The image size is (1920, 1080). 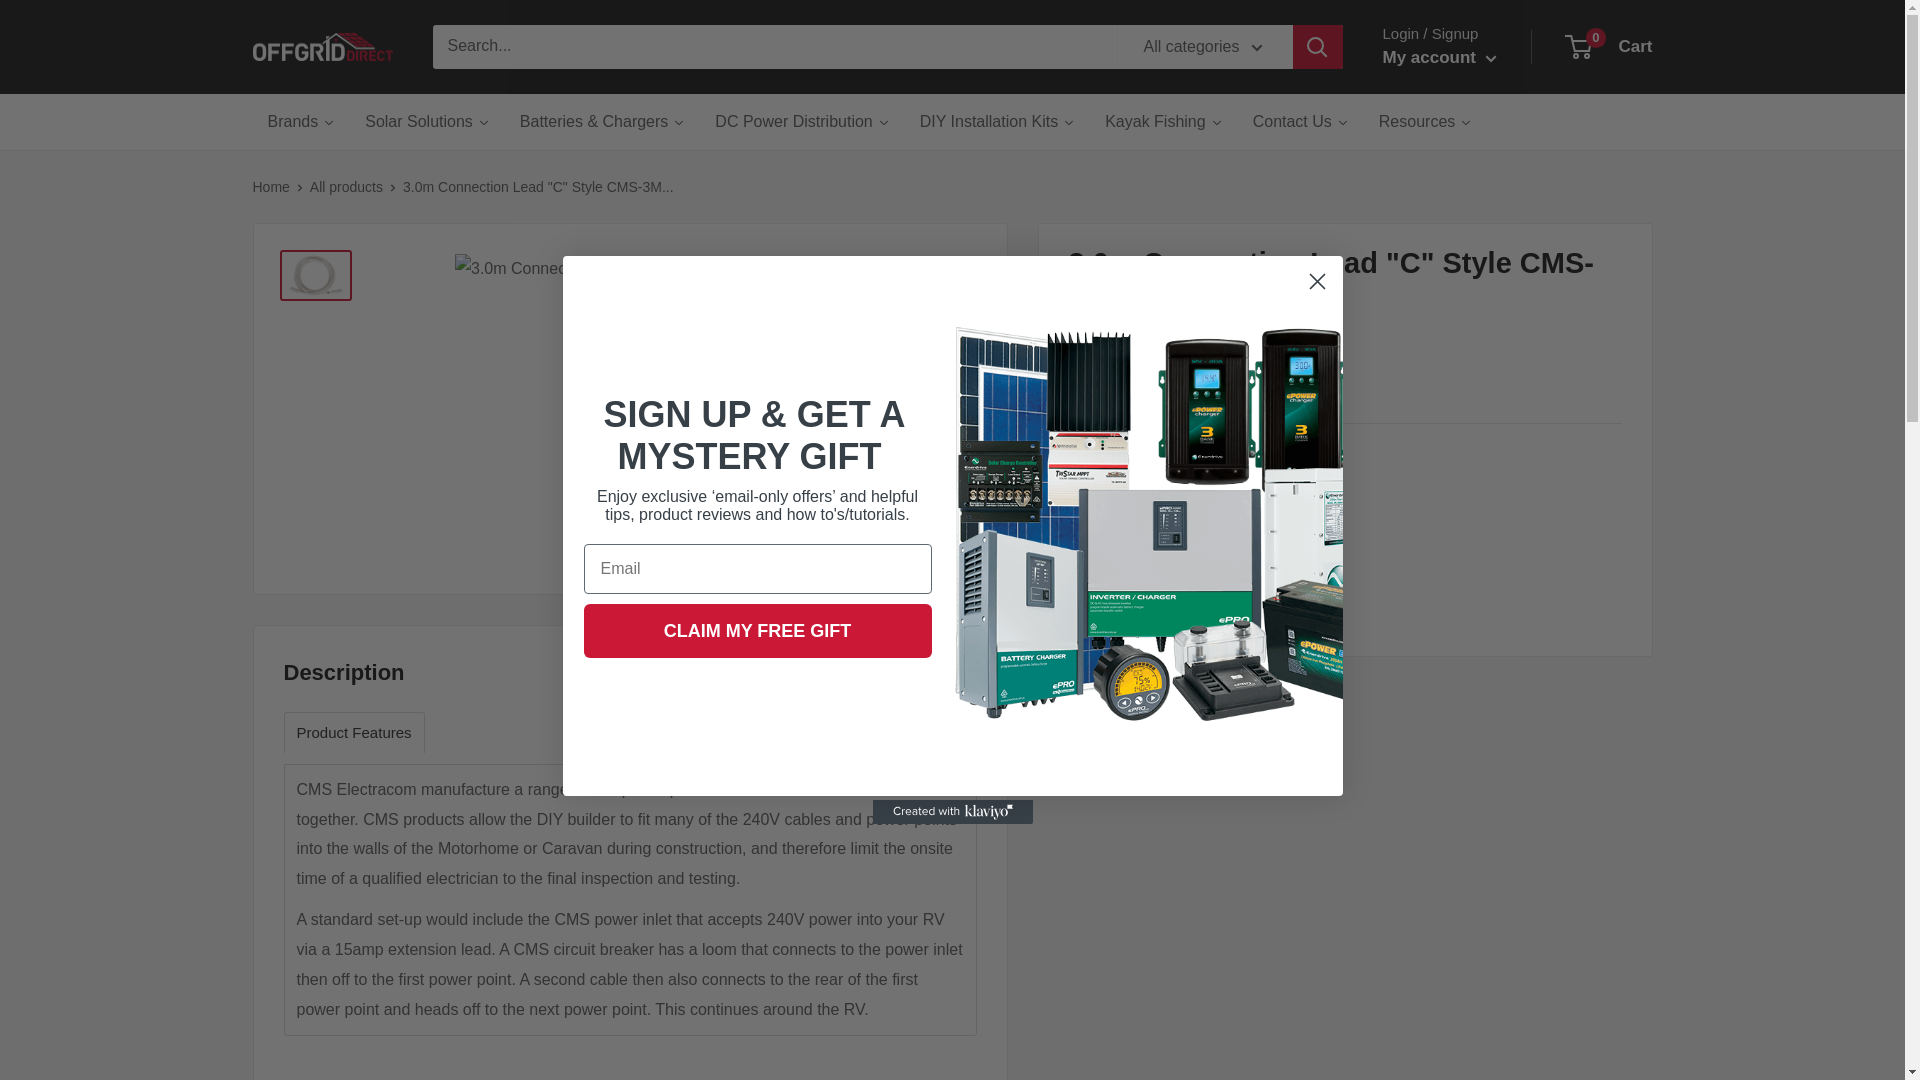 I want to click on Brands, so click(x=300, y=122).